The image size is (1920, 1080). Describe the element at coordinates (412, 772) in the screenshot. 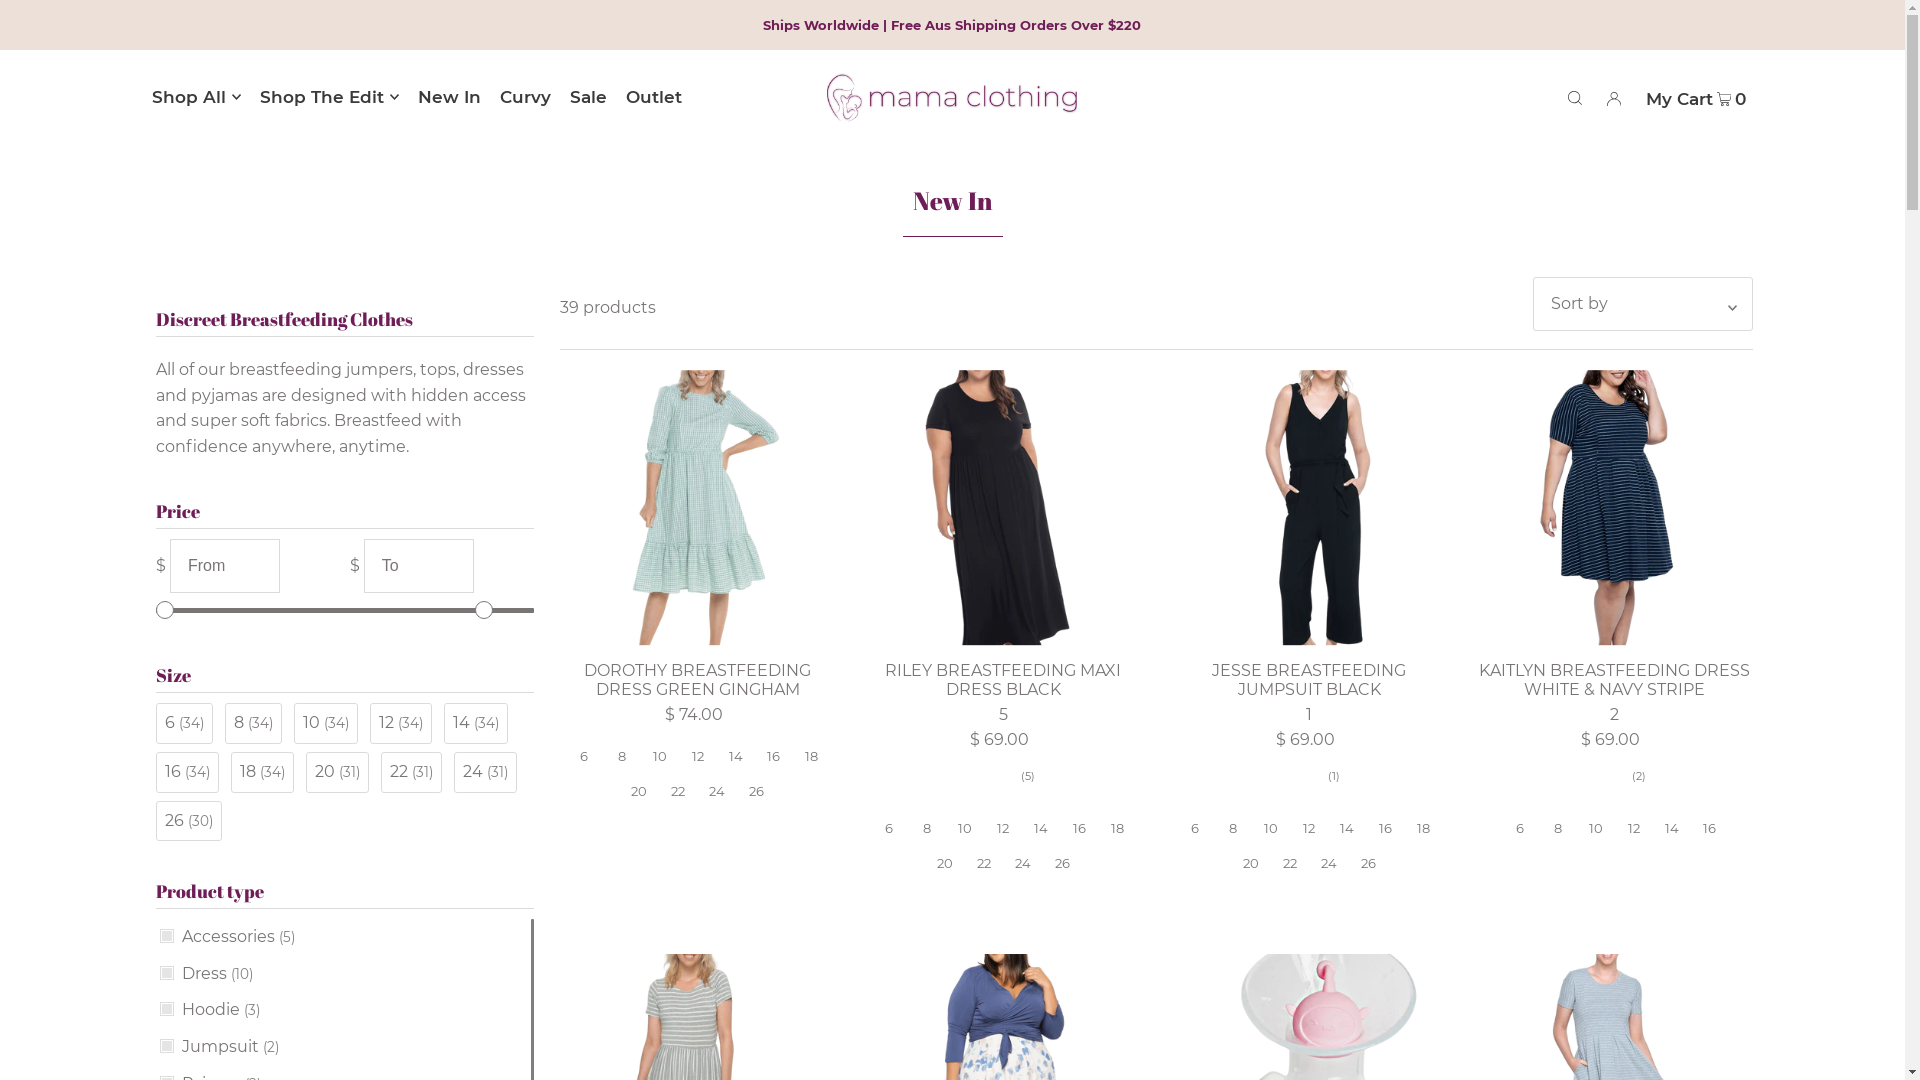

I see `22 (31)` at that location.